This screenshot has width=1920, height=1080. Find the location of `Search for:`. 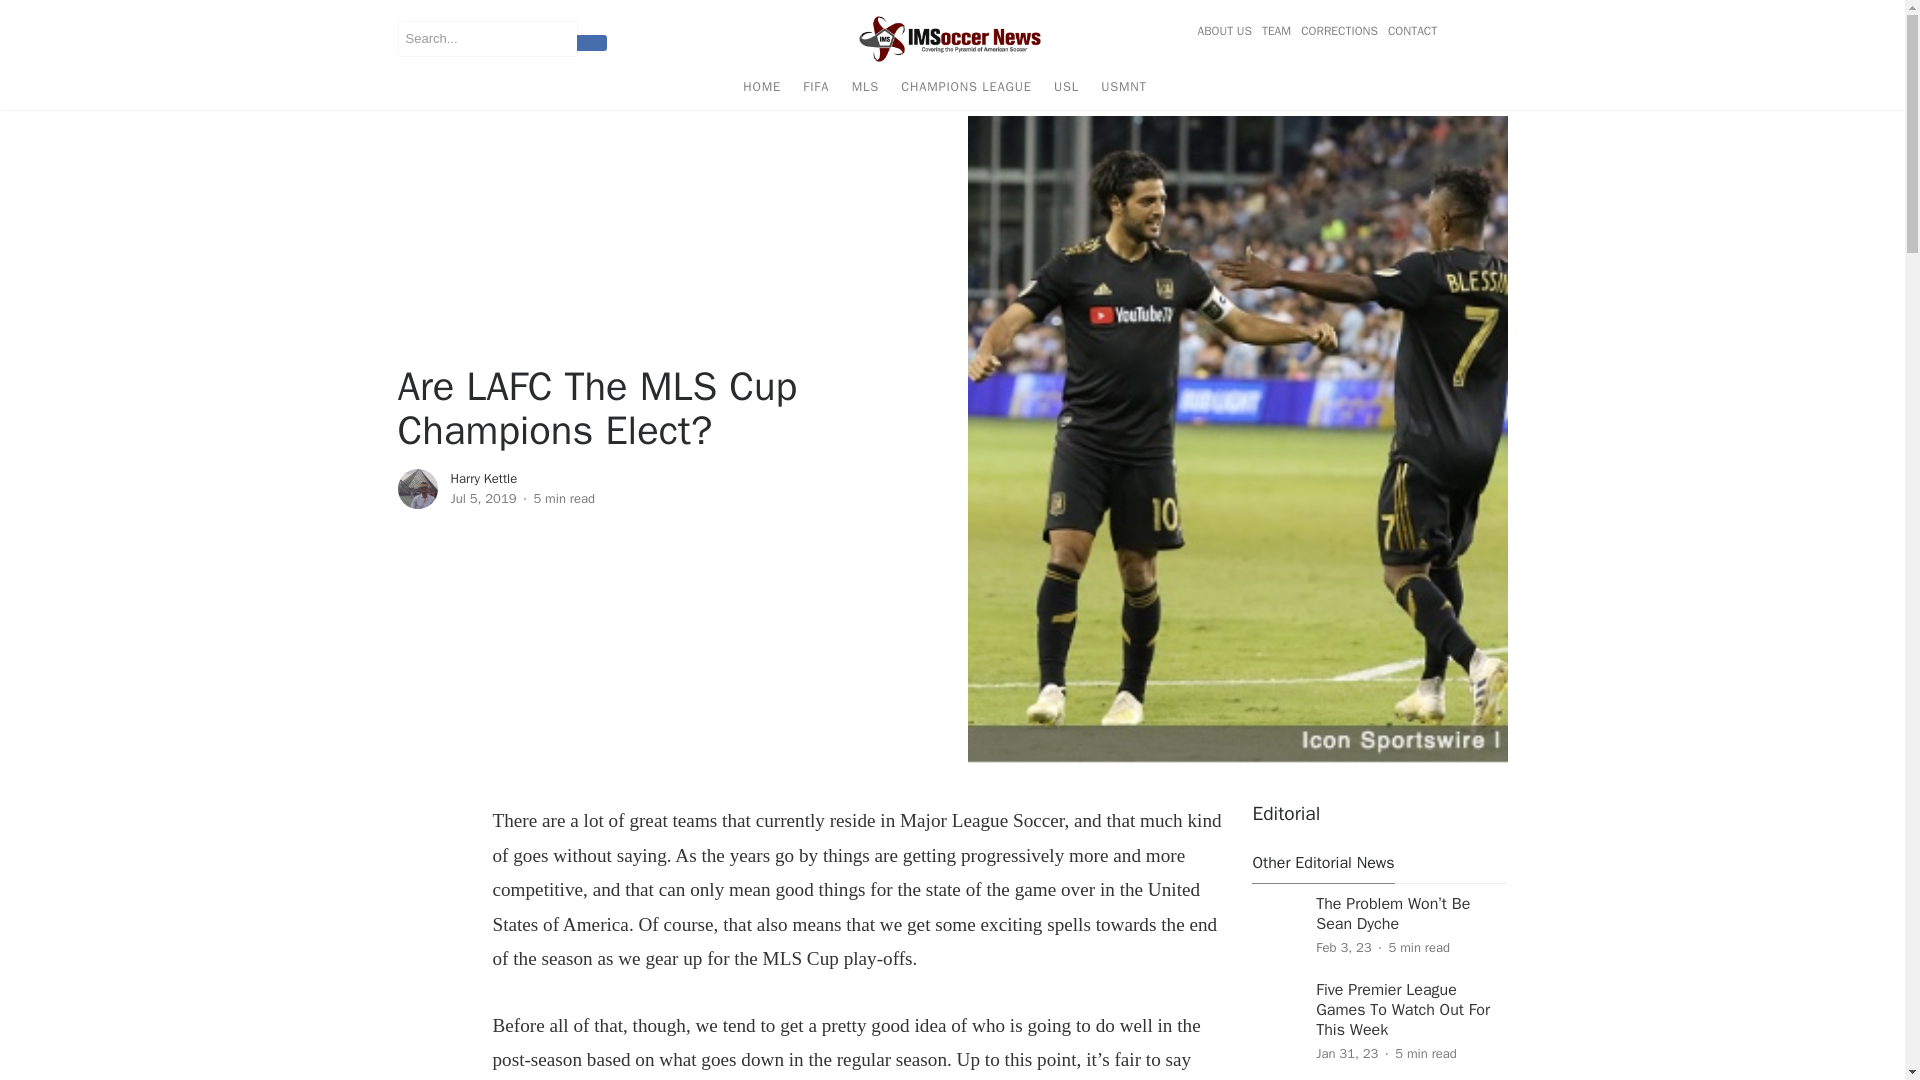

Search for: is located at coordinates (487, 38).